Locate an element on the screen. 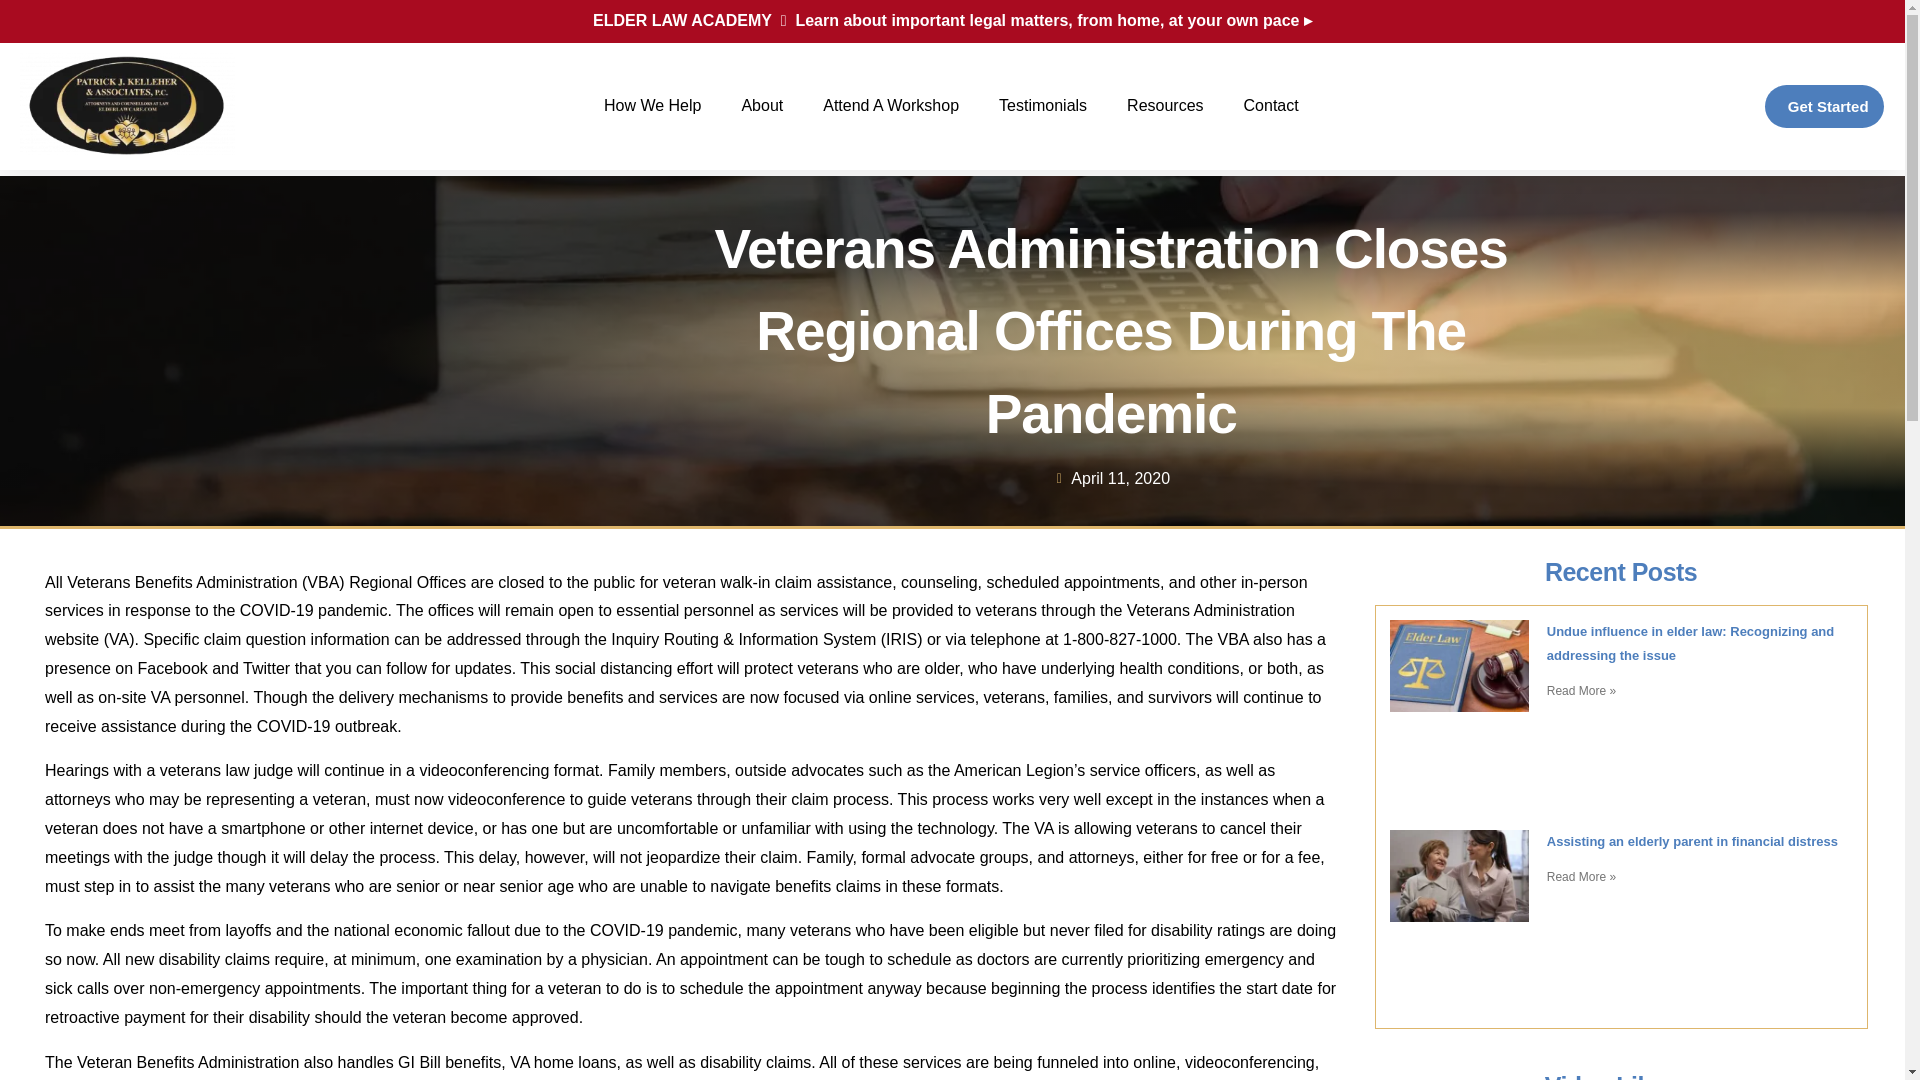 The height and width of the screenshot is (1080, 1920). Get Started is located at coordinates (1824, 106).